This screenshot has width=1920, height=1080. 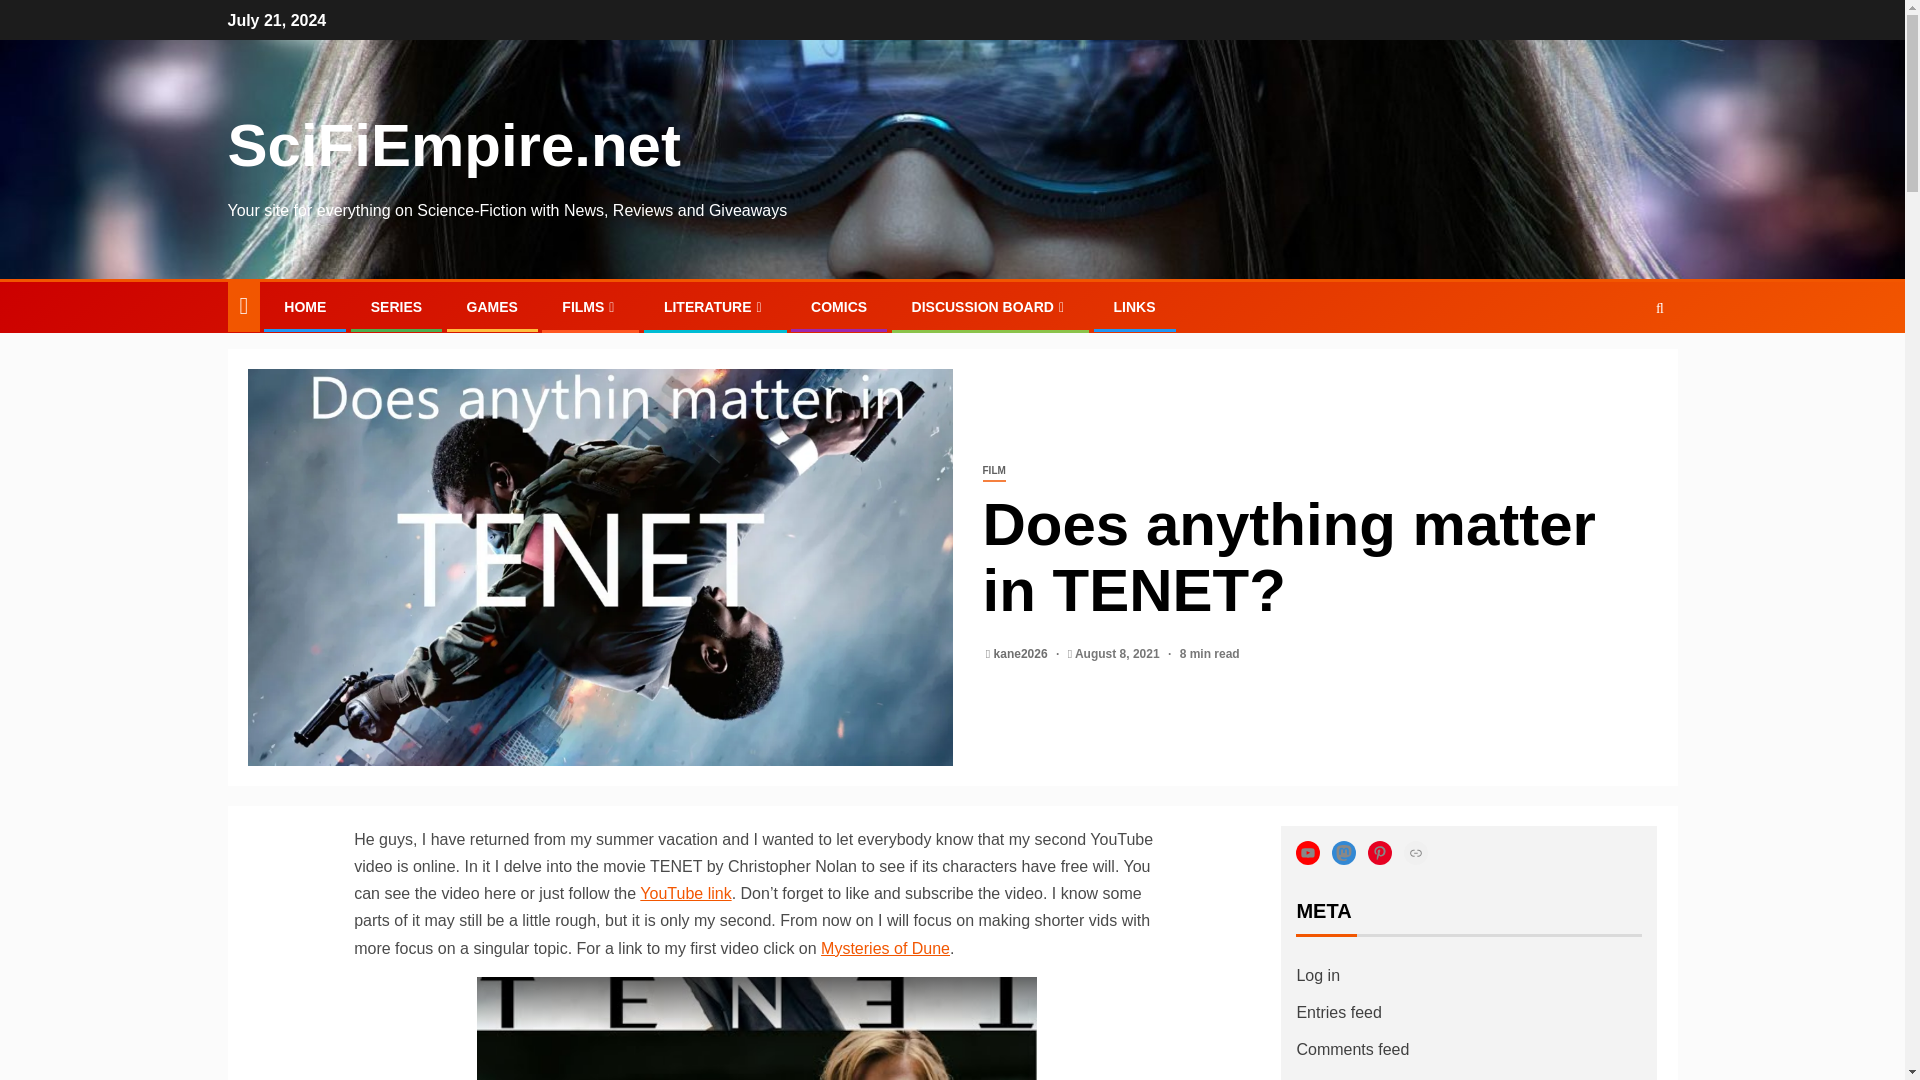 I want to click on HOME, so click(x=305, y=307).